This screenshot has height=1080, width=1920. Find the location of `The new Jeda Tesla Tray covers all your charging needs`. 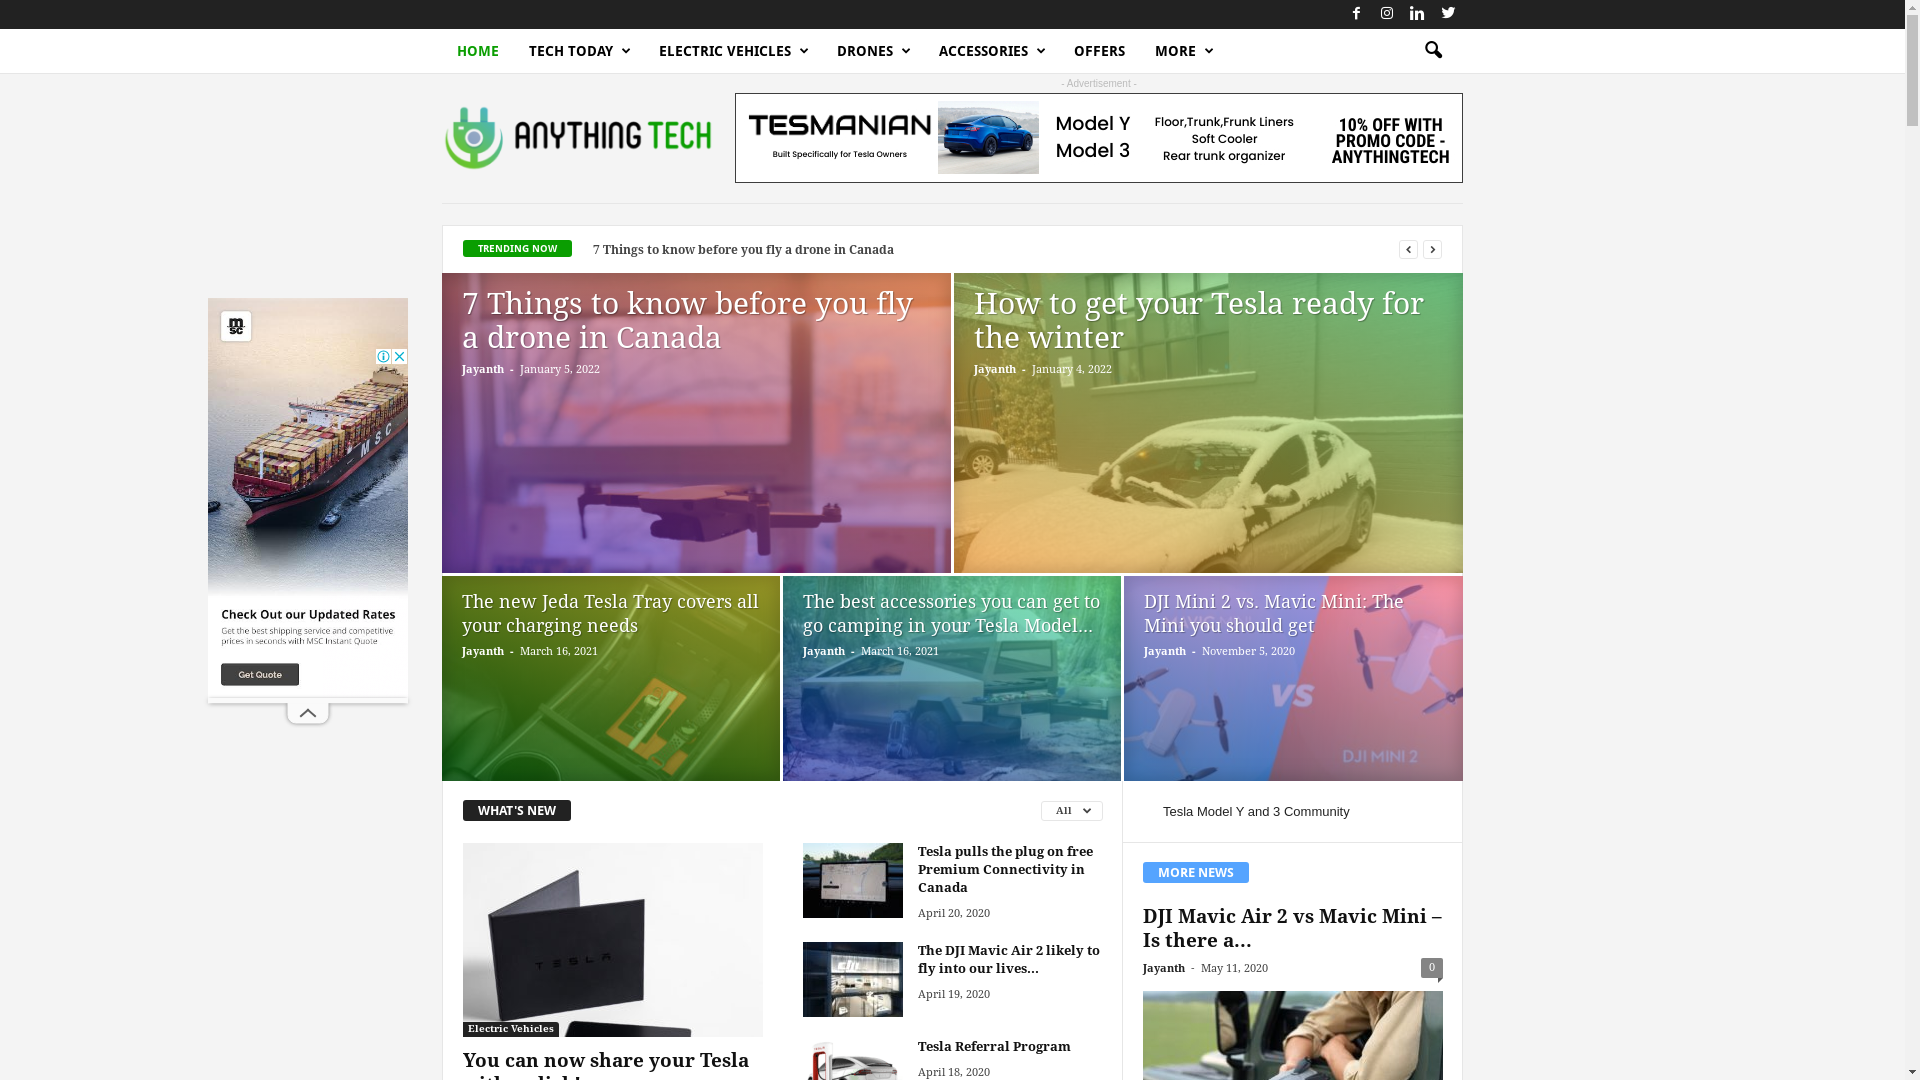

The new Jeda Tesla Tray covers all your charging needs is located at coordinates (611, 685).